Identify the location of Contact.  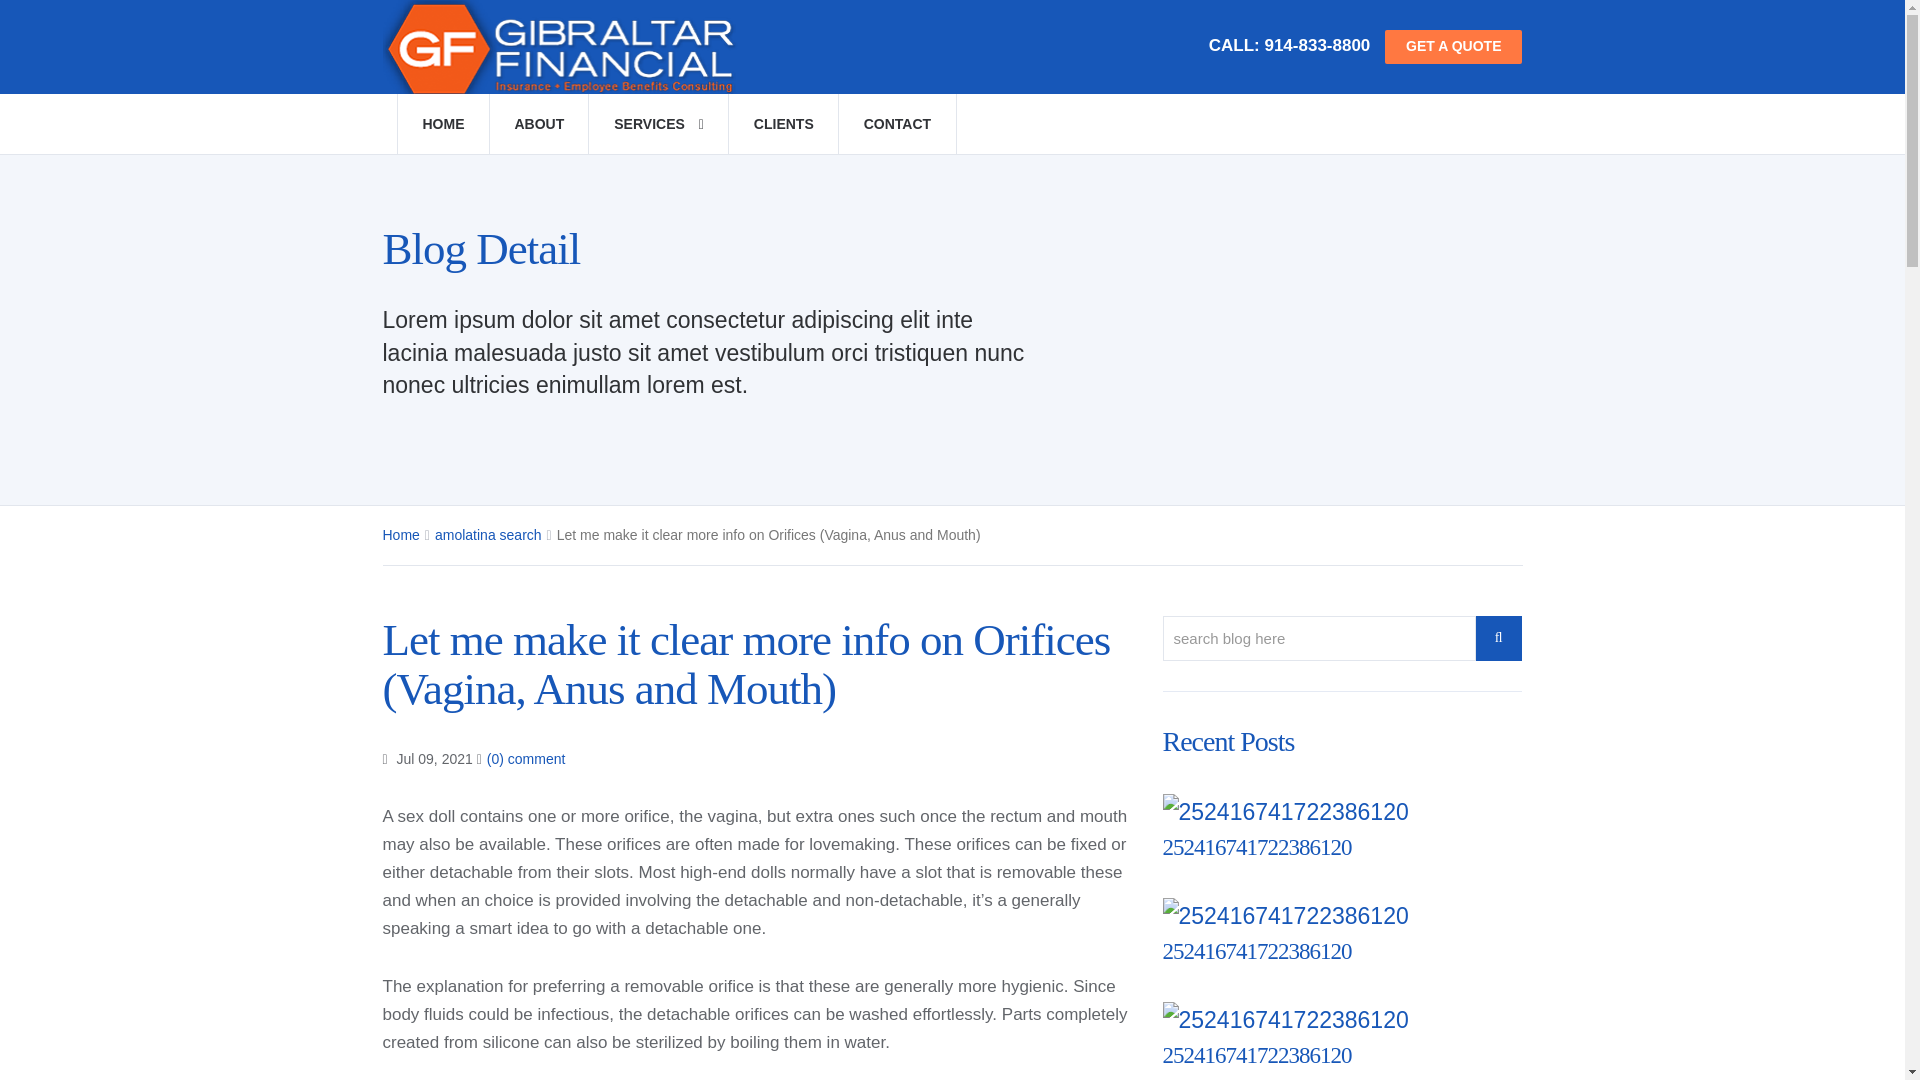
(896, 124).